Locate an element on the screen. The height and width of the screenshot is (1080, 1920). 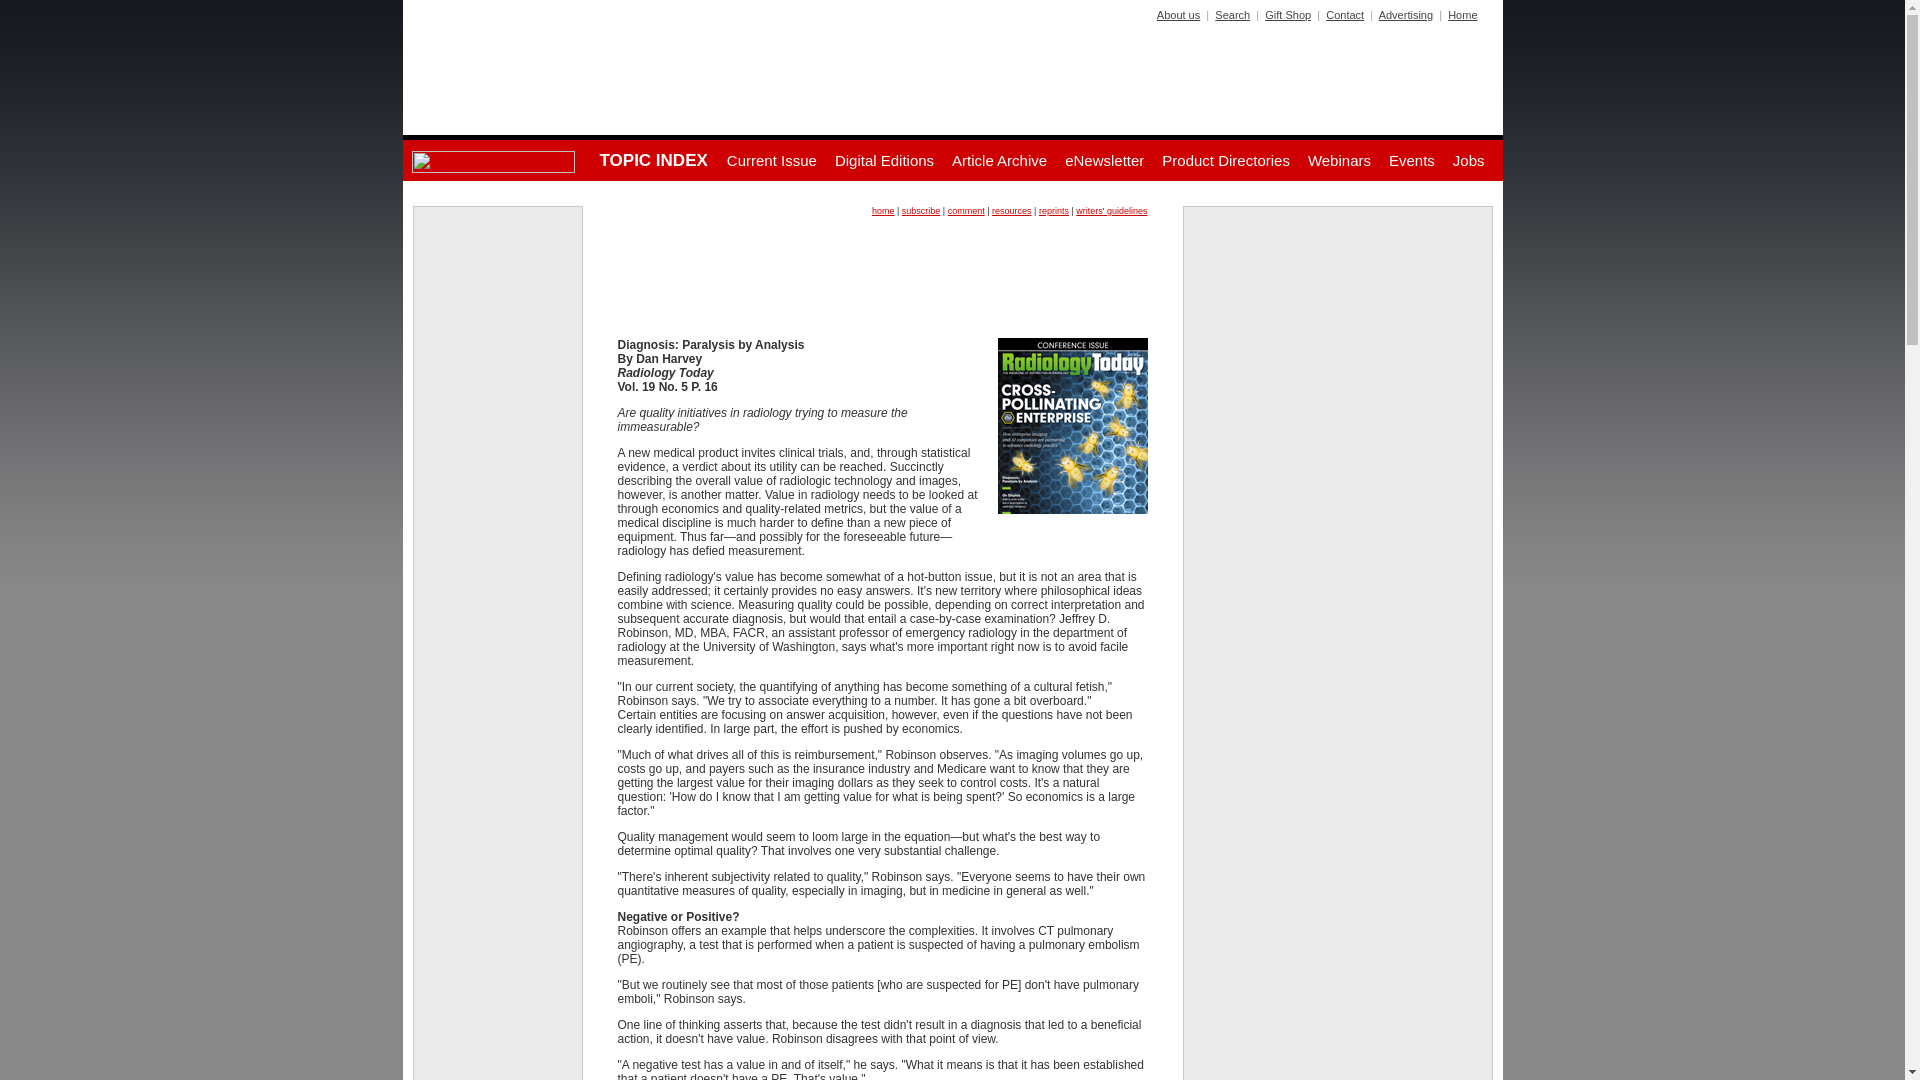
3rd party ad content is located at coordinates (1338, 792).